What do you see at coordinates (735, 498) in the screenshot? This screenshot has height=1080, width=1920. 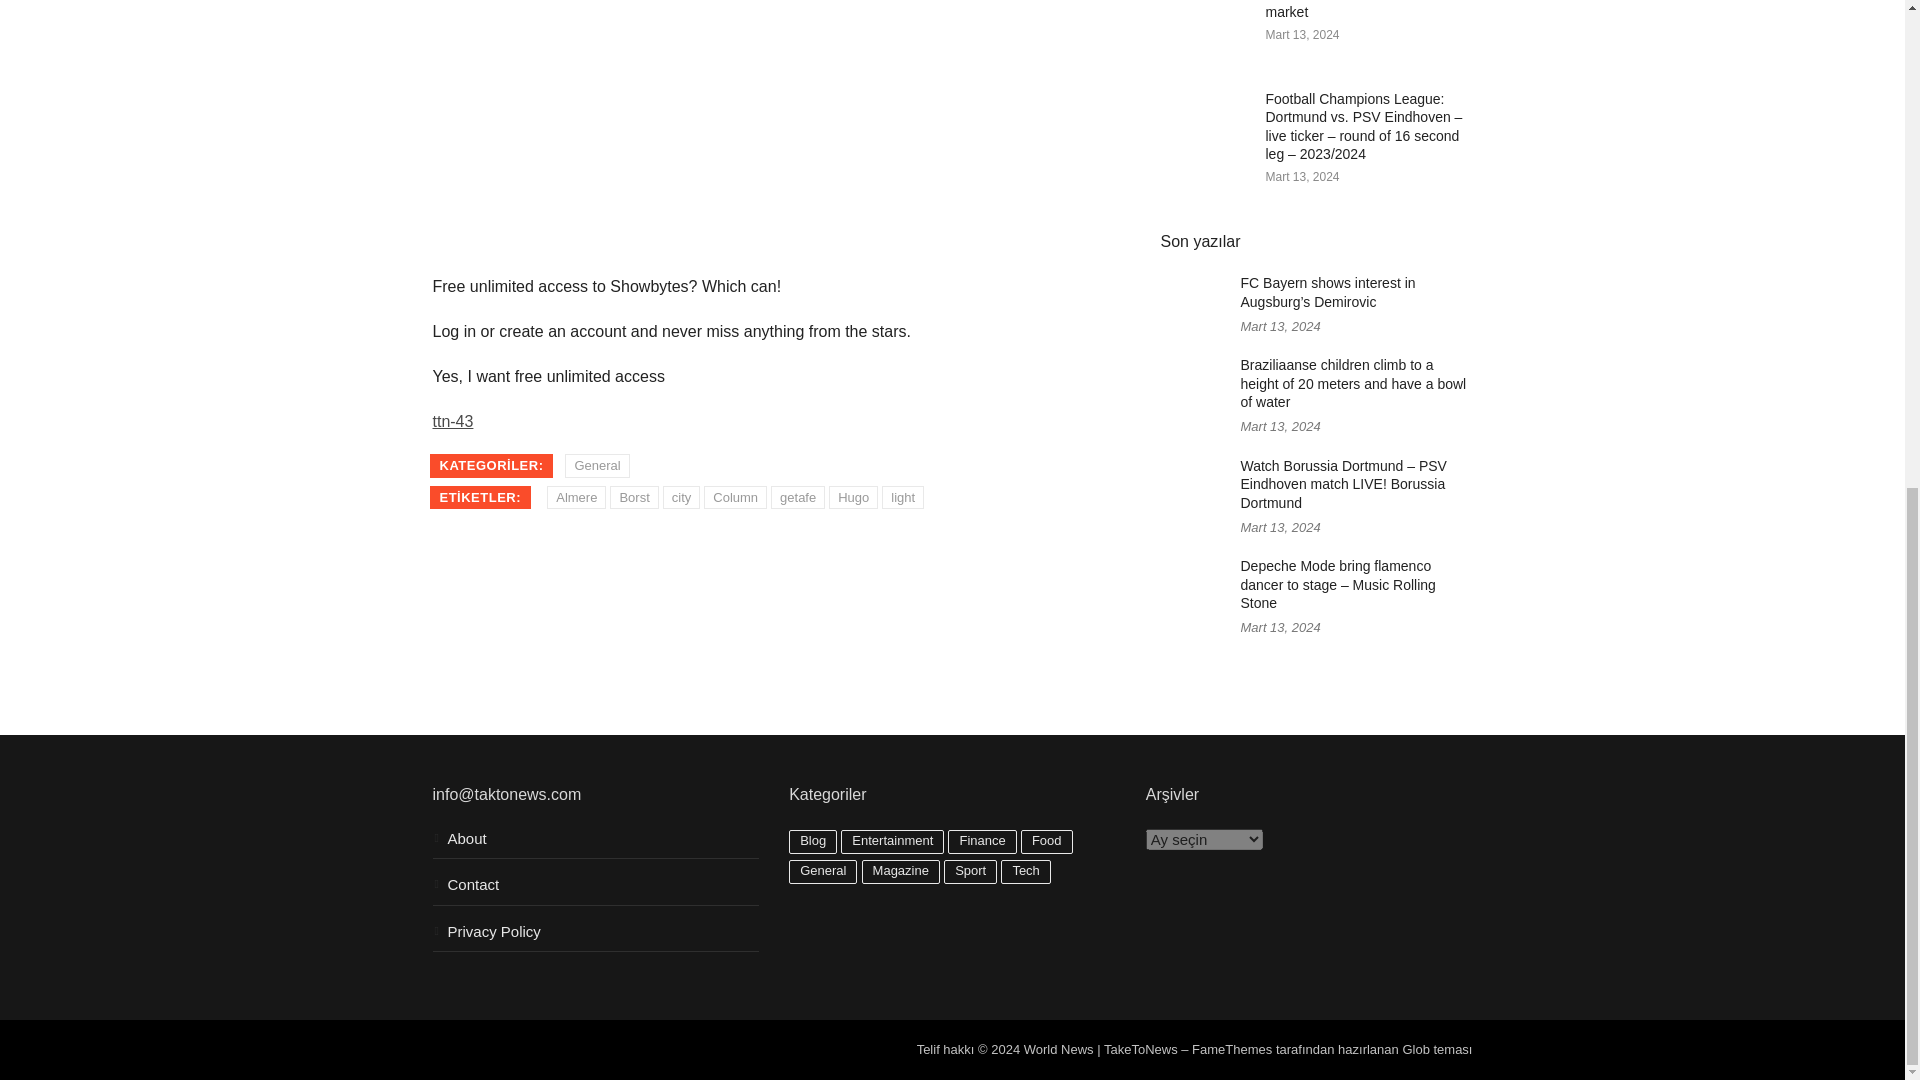 I see `Column` at bounding box center [735, 498].